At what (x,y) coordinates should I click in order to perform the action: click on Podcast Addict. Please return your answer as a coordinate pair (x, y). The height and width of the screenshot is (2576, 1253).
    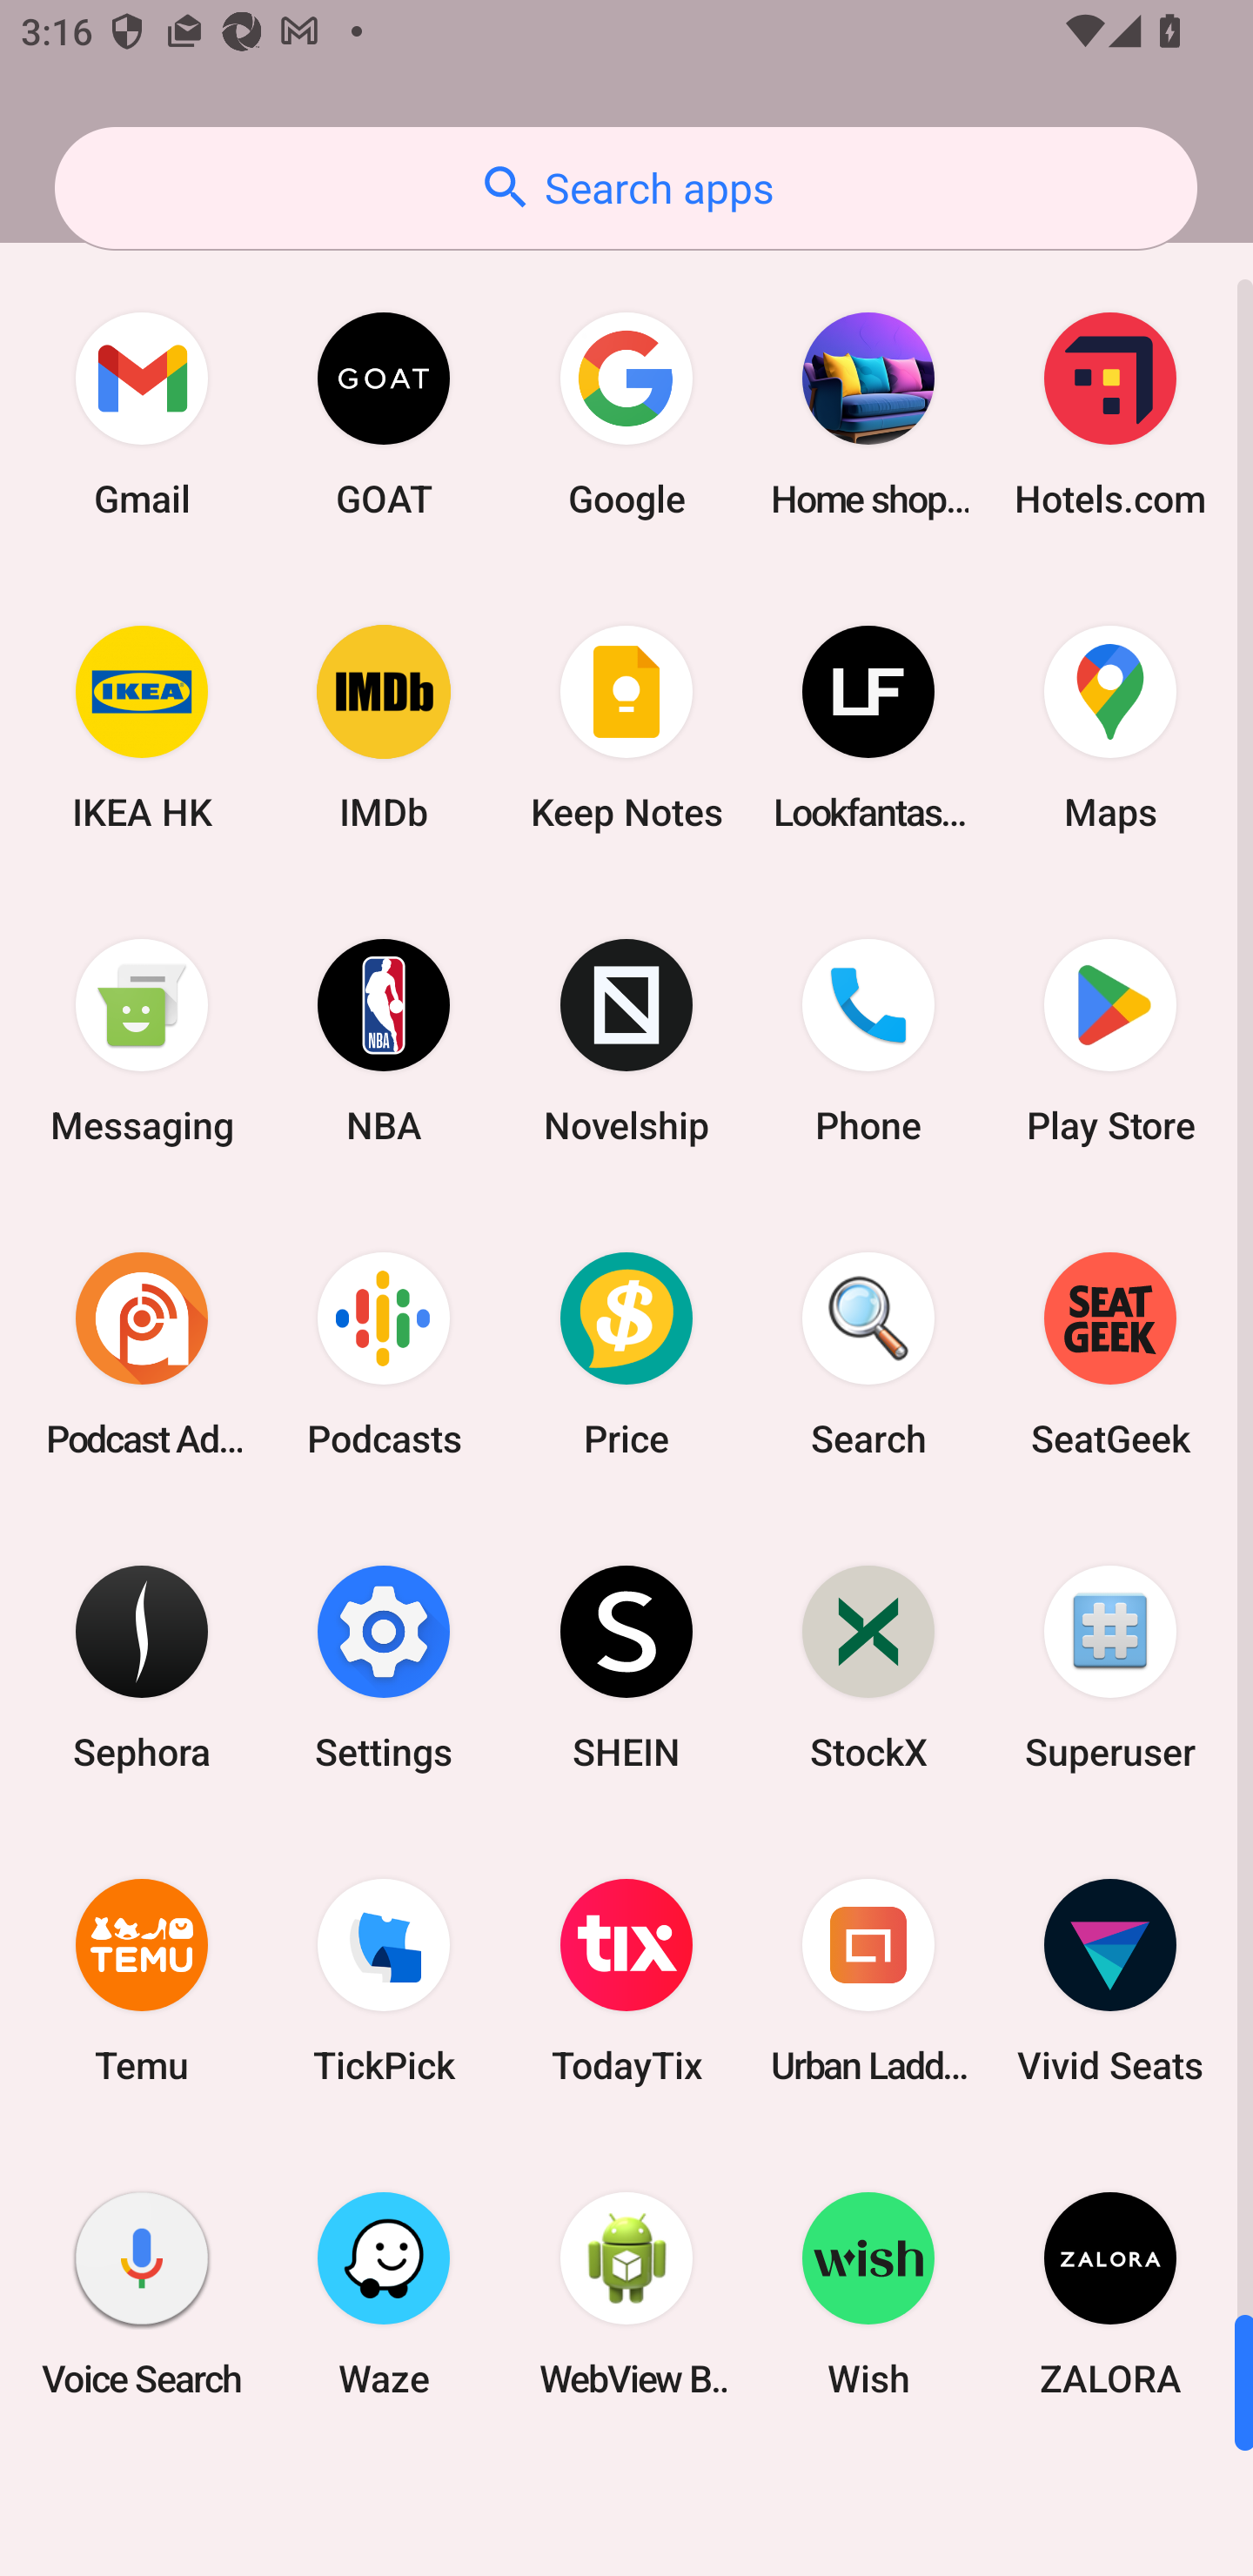
    Looking at the image, I should click on (142, 1353).